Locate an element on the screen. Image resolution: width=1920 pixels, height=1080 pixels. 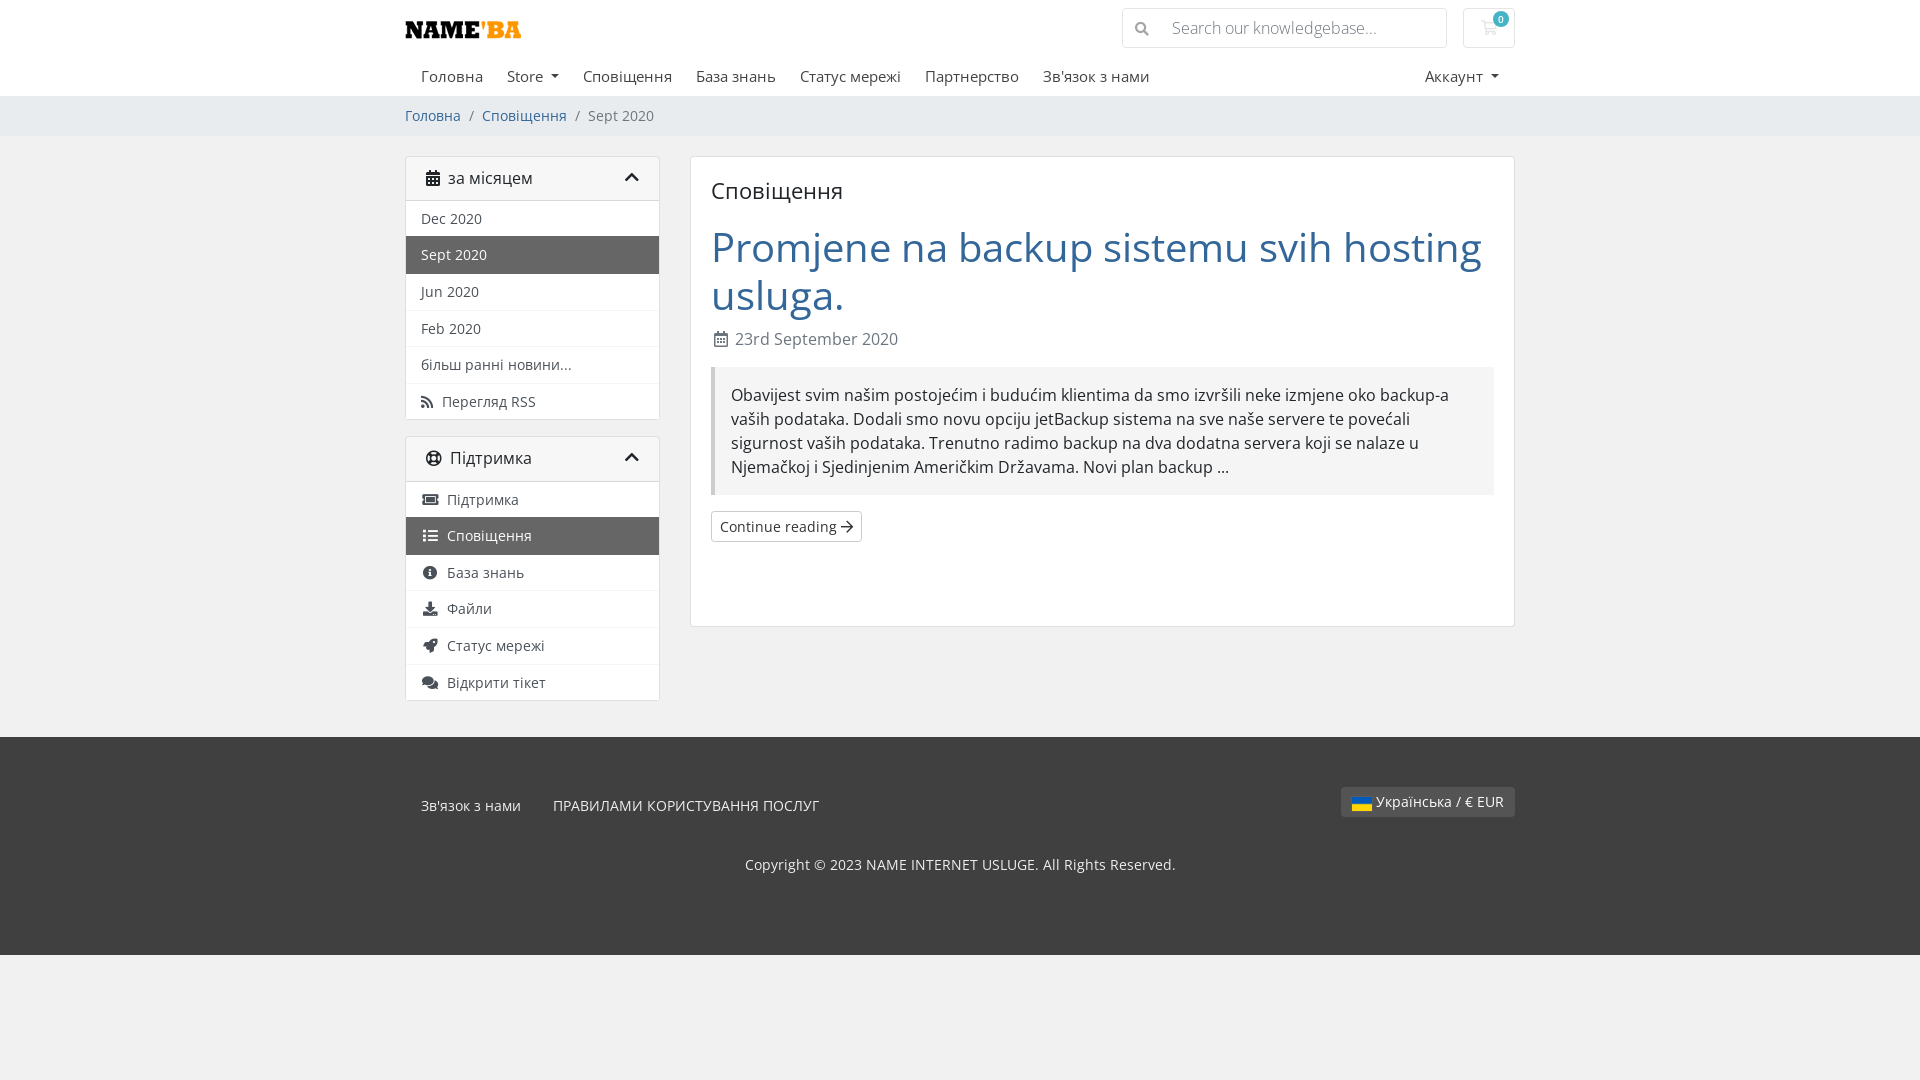
Store is located at coordinates (544, 76).